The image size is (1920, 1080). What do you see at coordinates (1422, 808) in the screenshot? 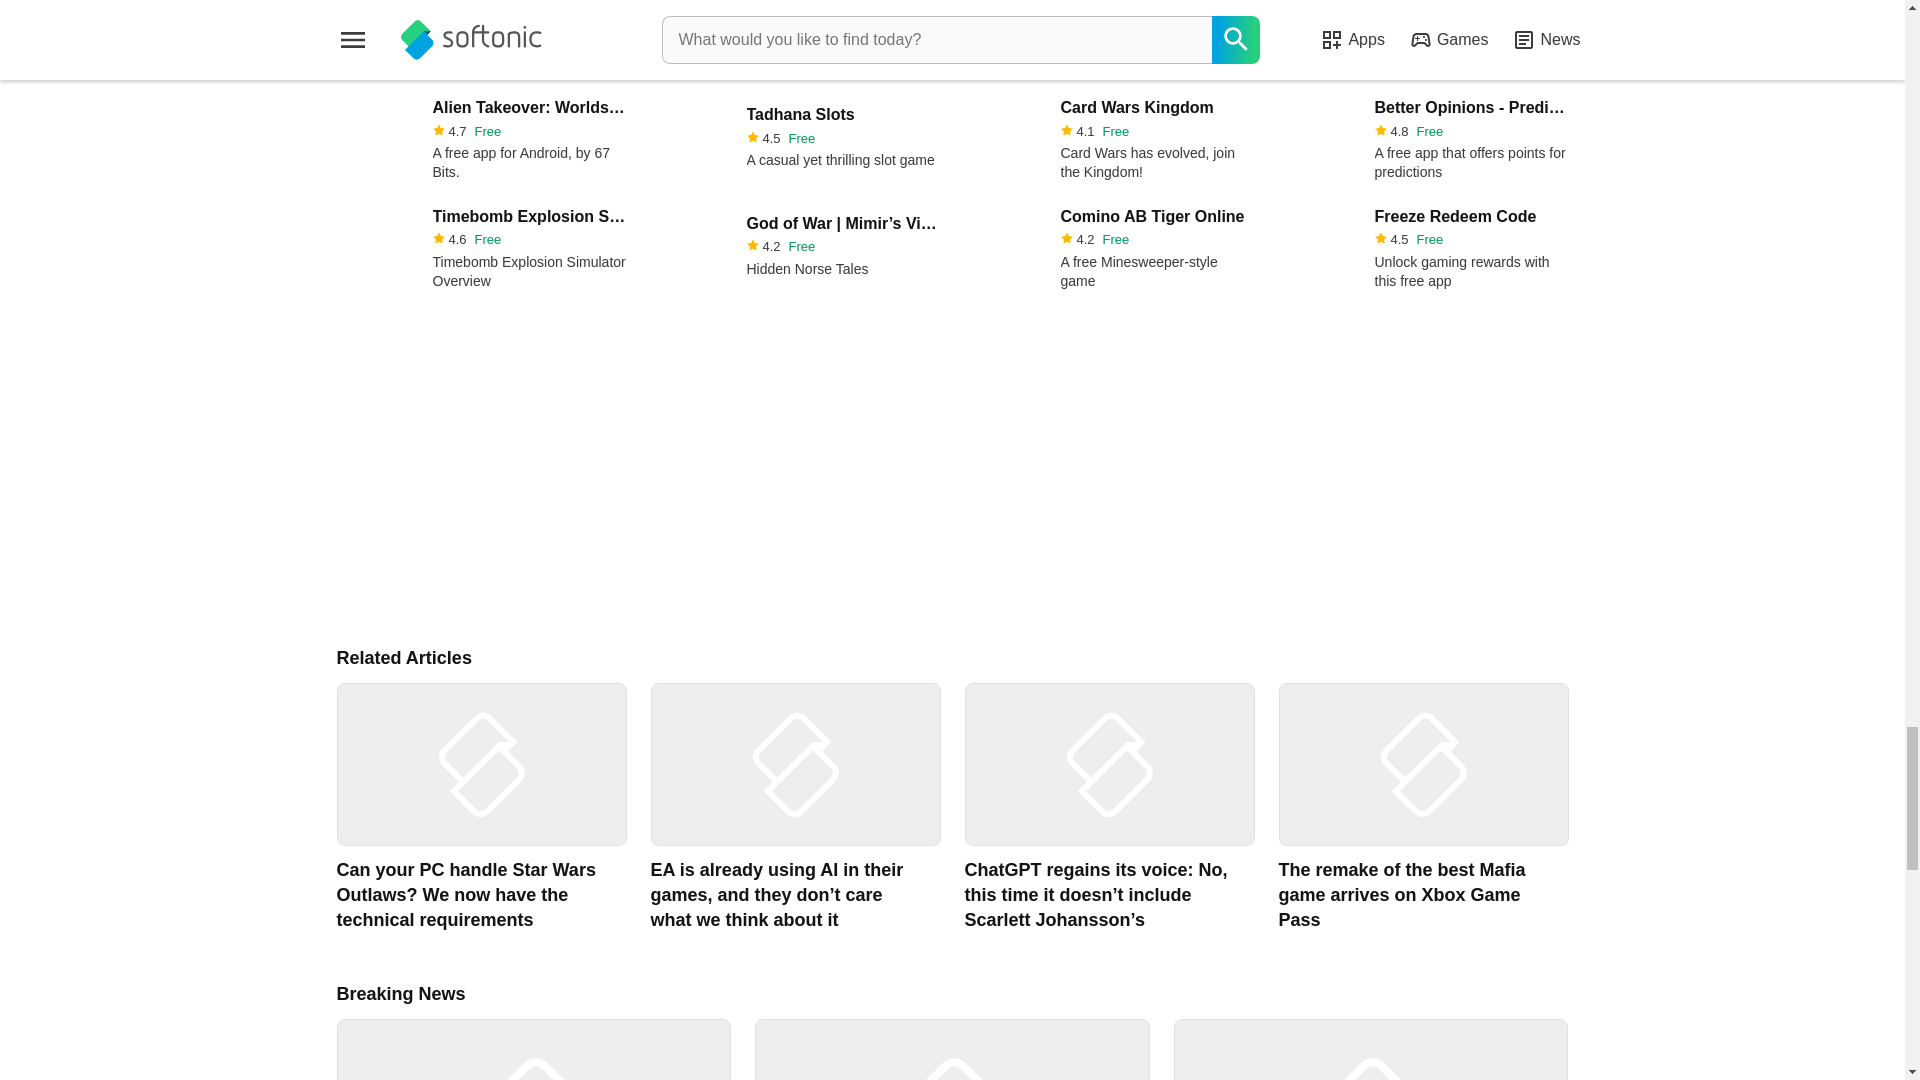
I see `The remake of the best Mafia game arrives on Xbox Game Pass` at bounding box center [1422, 808].